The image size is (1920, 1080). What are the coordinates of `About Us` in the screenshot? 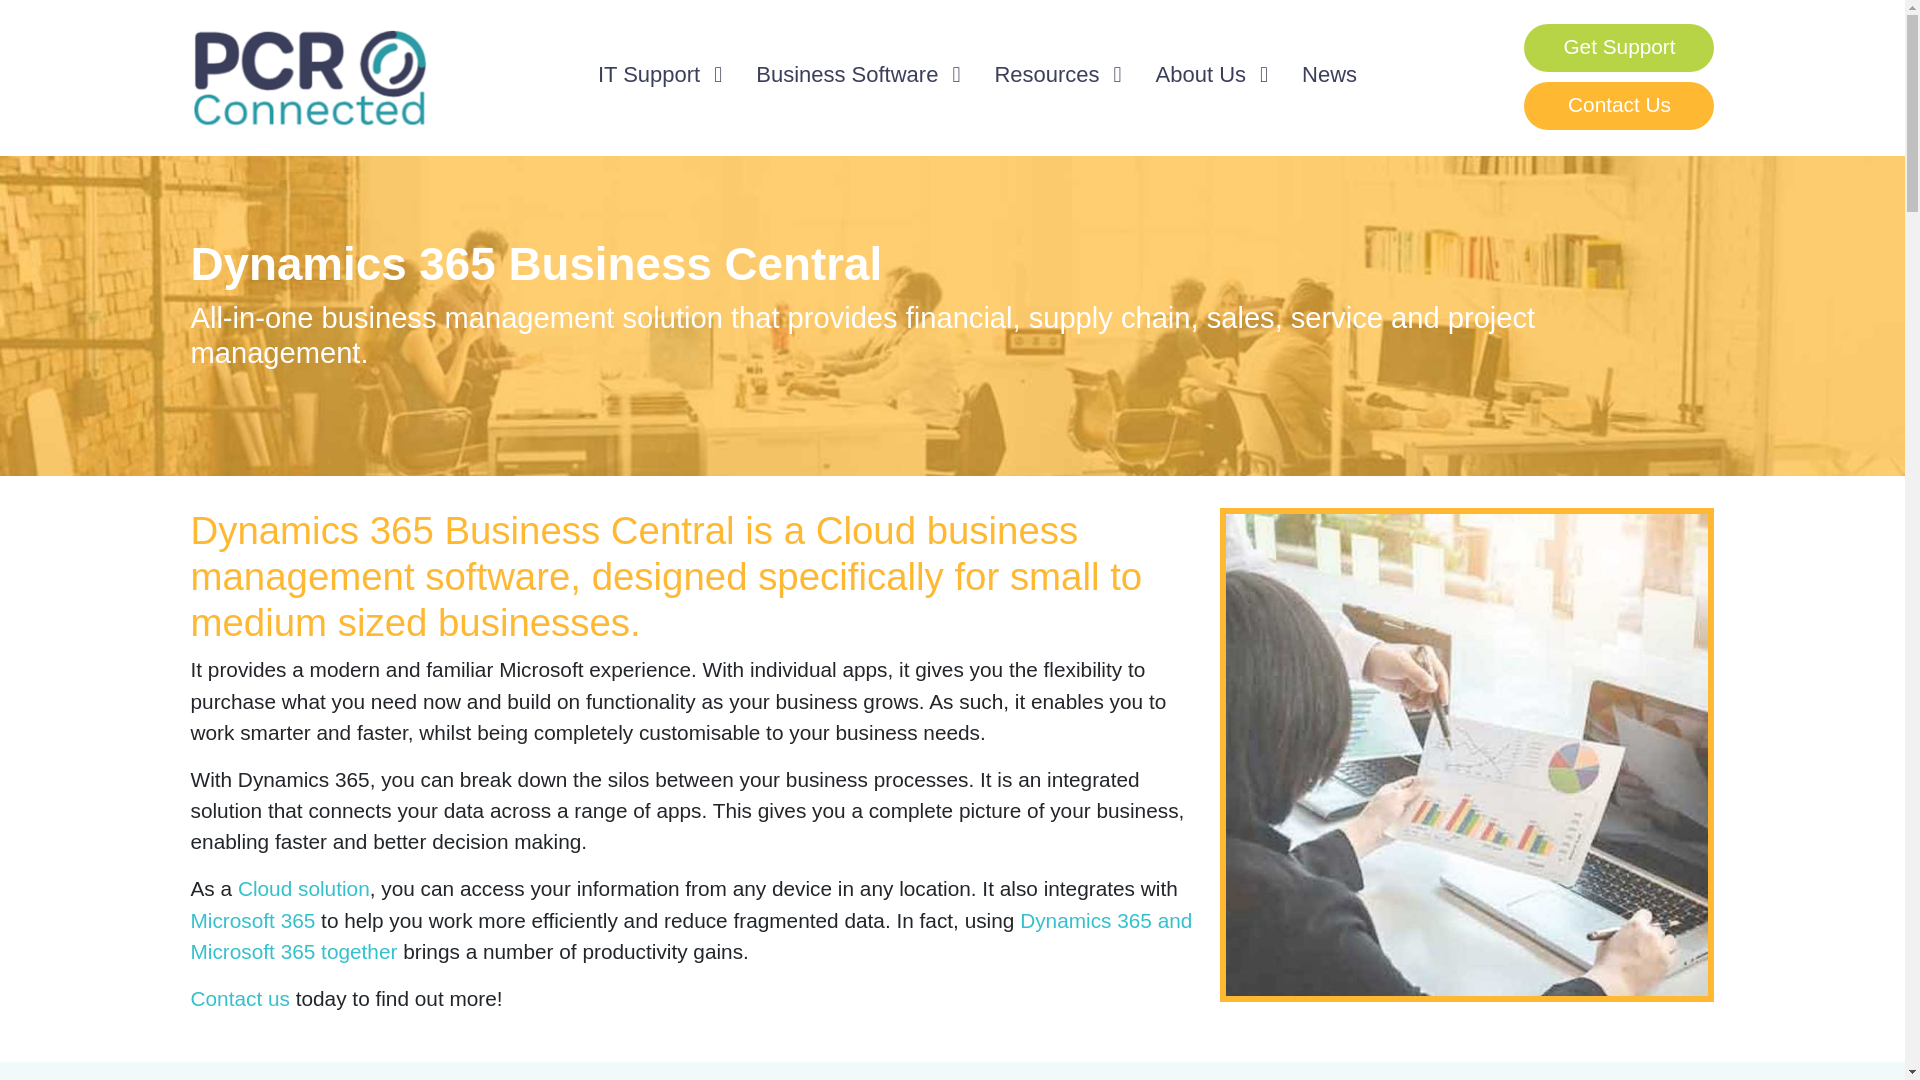 It's located at (1211, 74).